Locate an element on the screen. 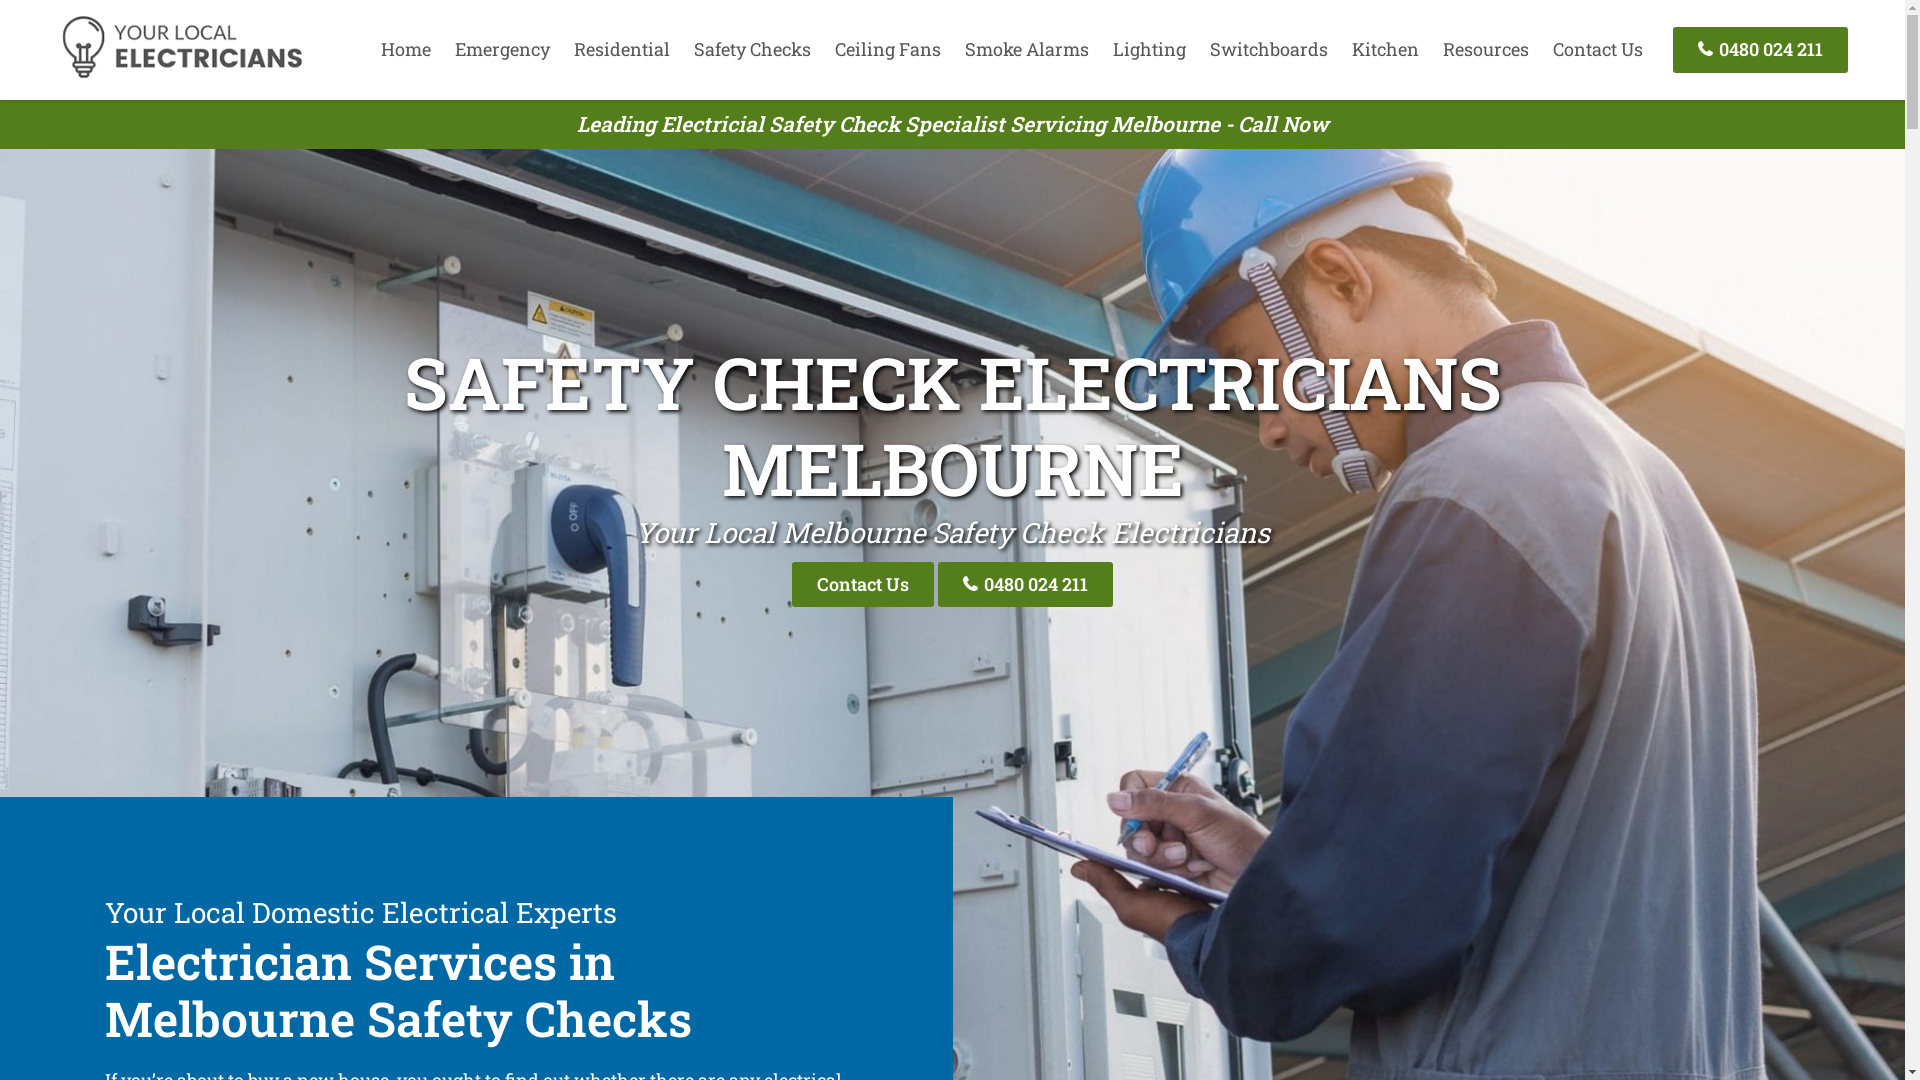 This screenshot has height=1080, width=1920. Contact Us is located at coordinates (1598, 49).